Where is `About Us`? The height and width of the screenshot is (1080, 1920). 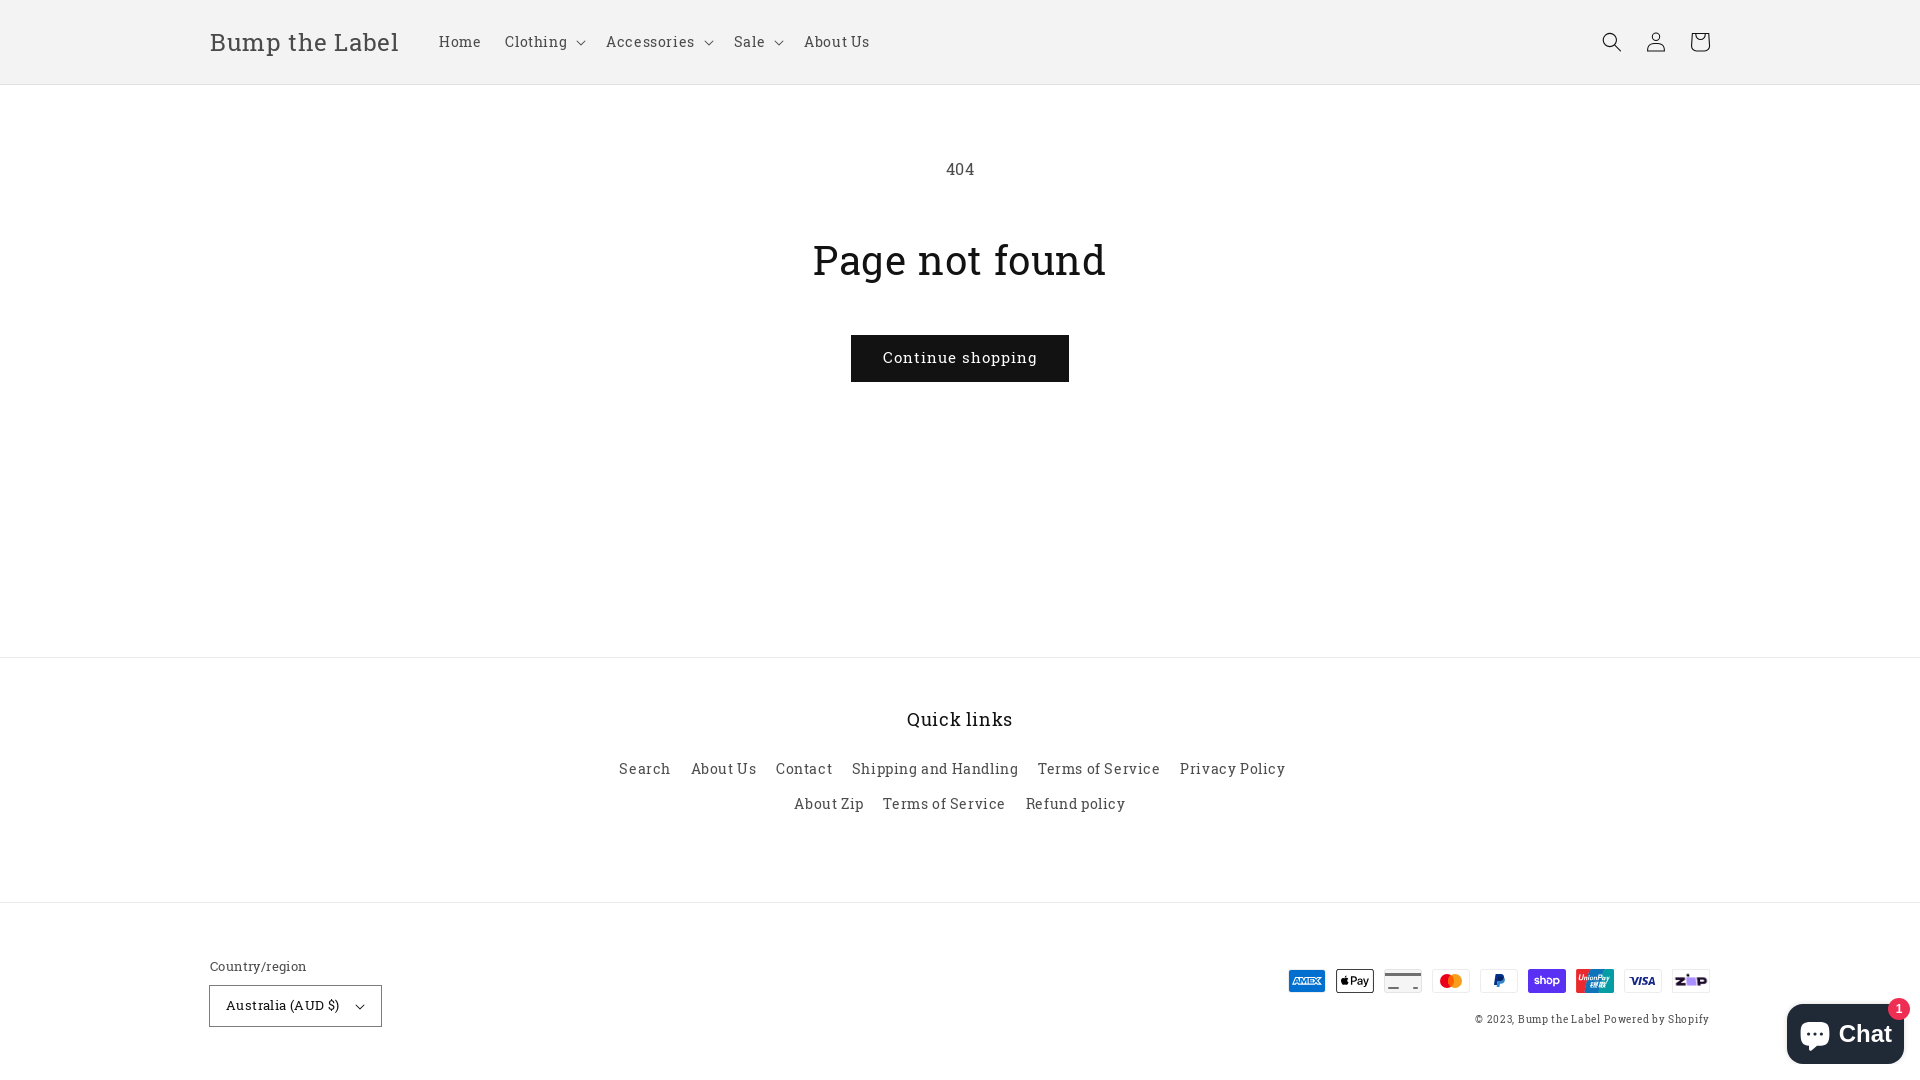
About Us is located at coordinates (724, 768).